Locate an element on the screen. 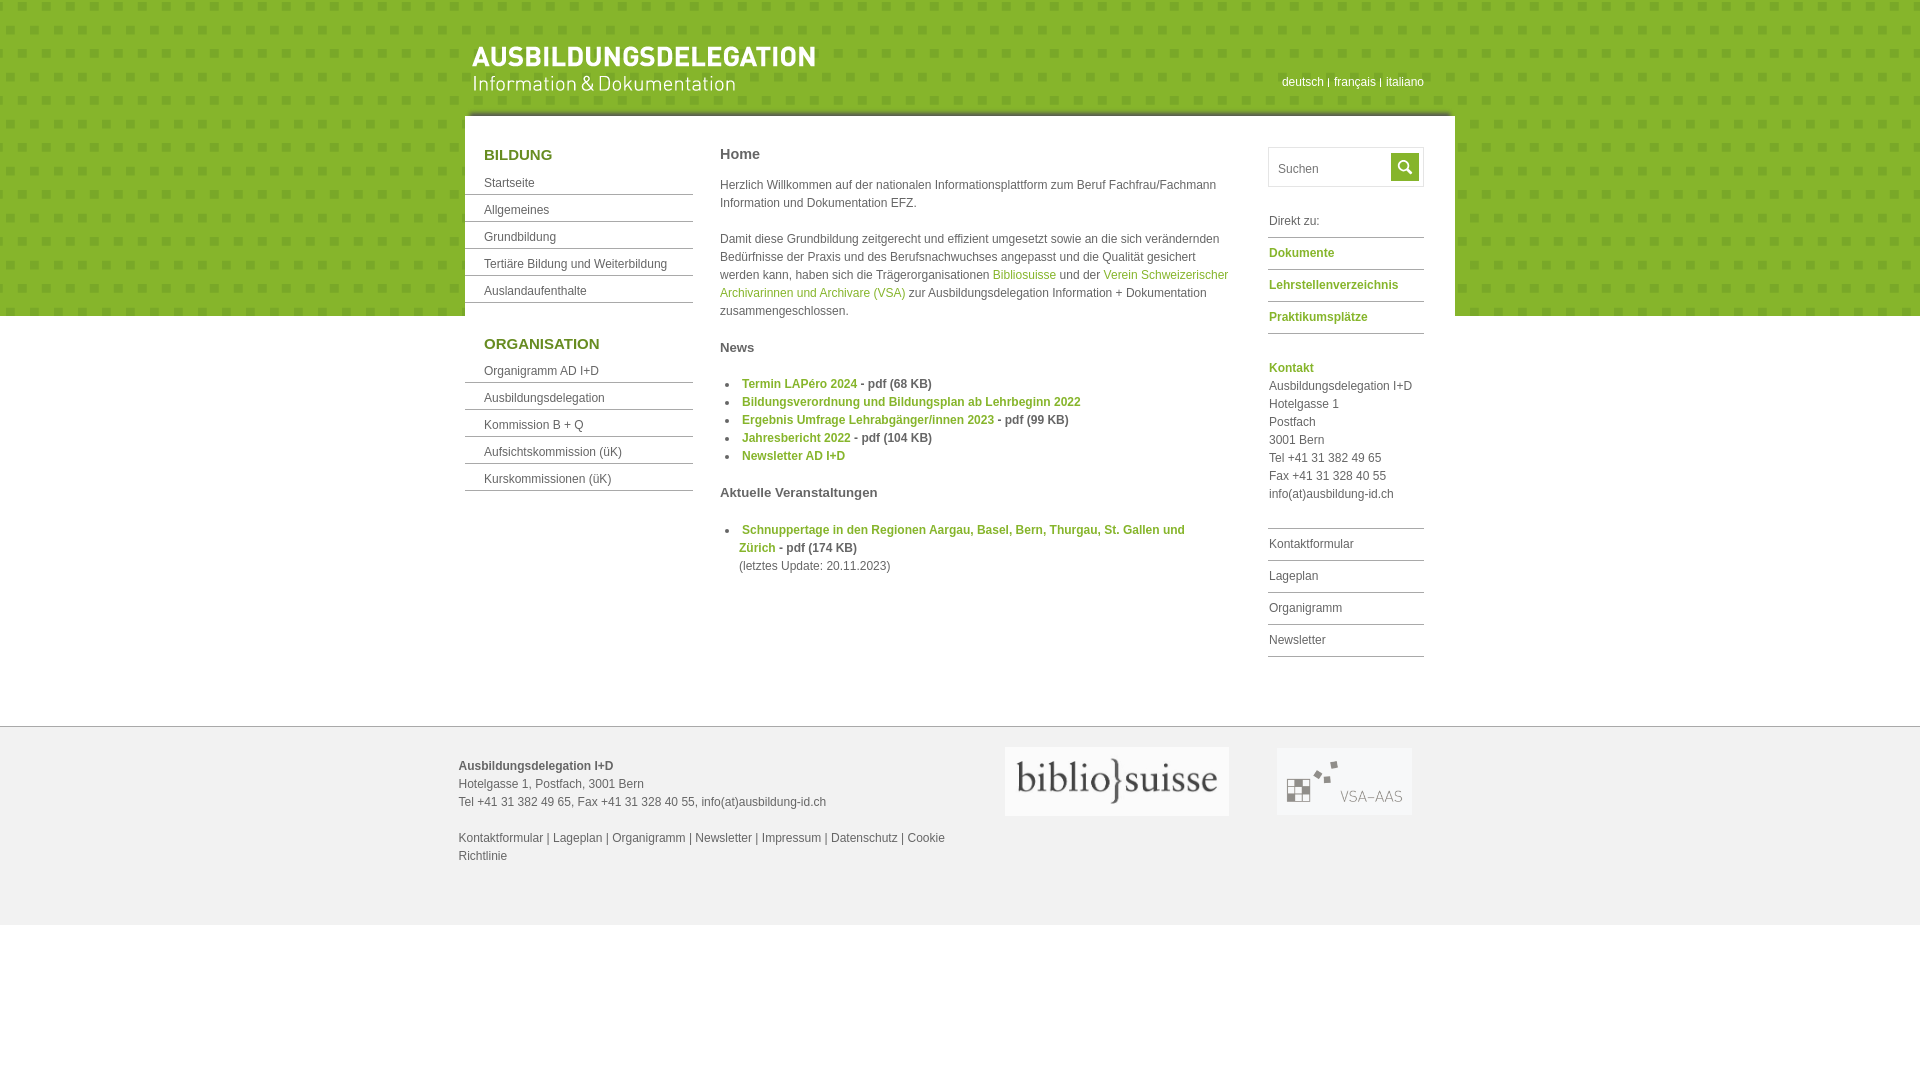 This screenshot has width=1920, height=1080. Dokumente is located at coordinates (1302, 253).